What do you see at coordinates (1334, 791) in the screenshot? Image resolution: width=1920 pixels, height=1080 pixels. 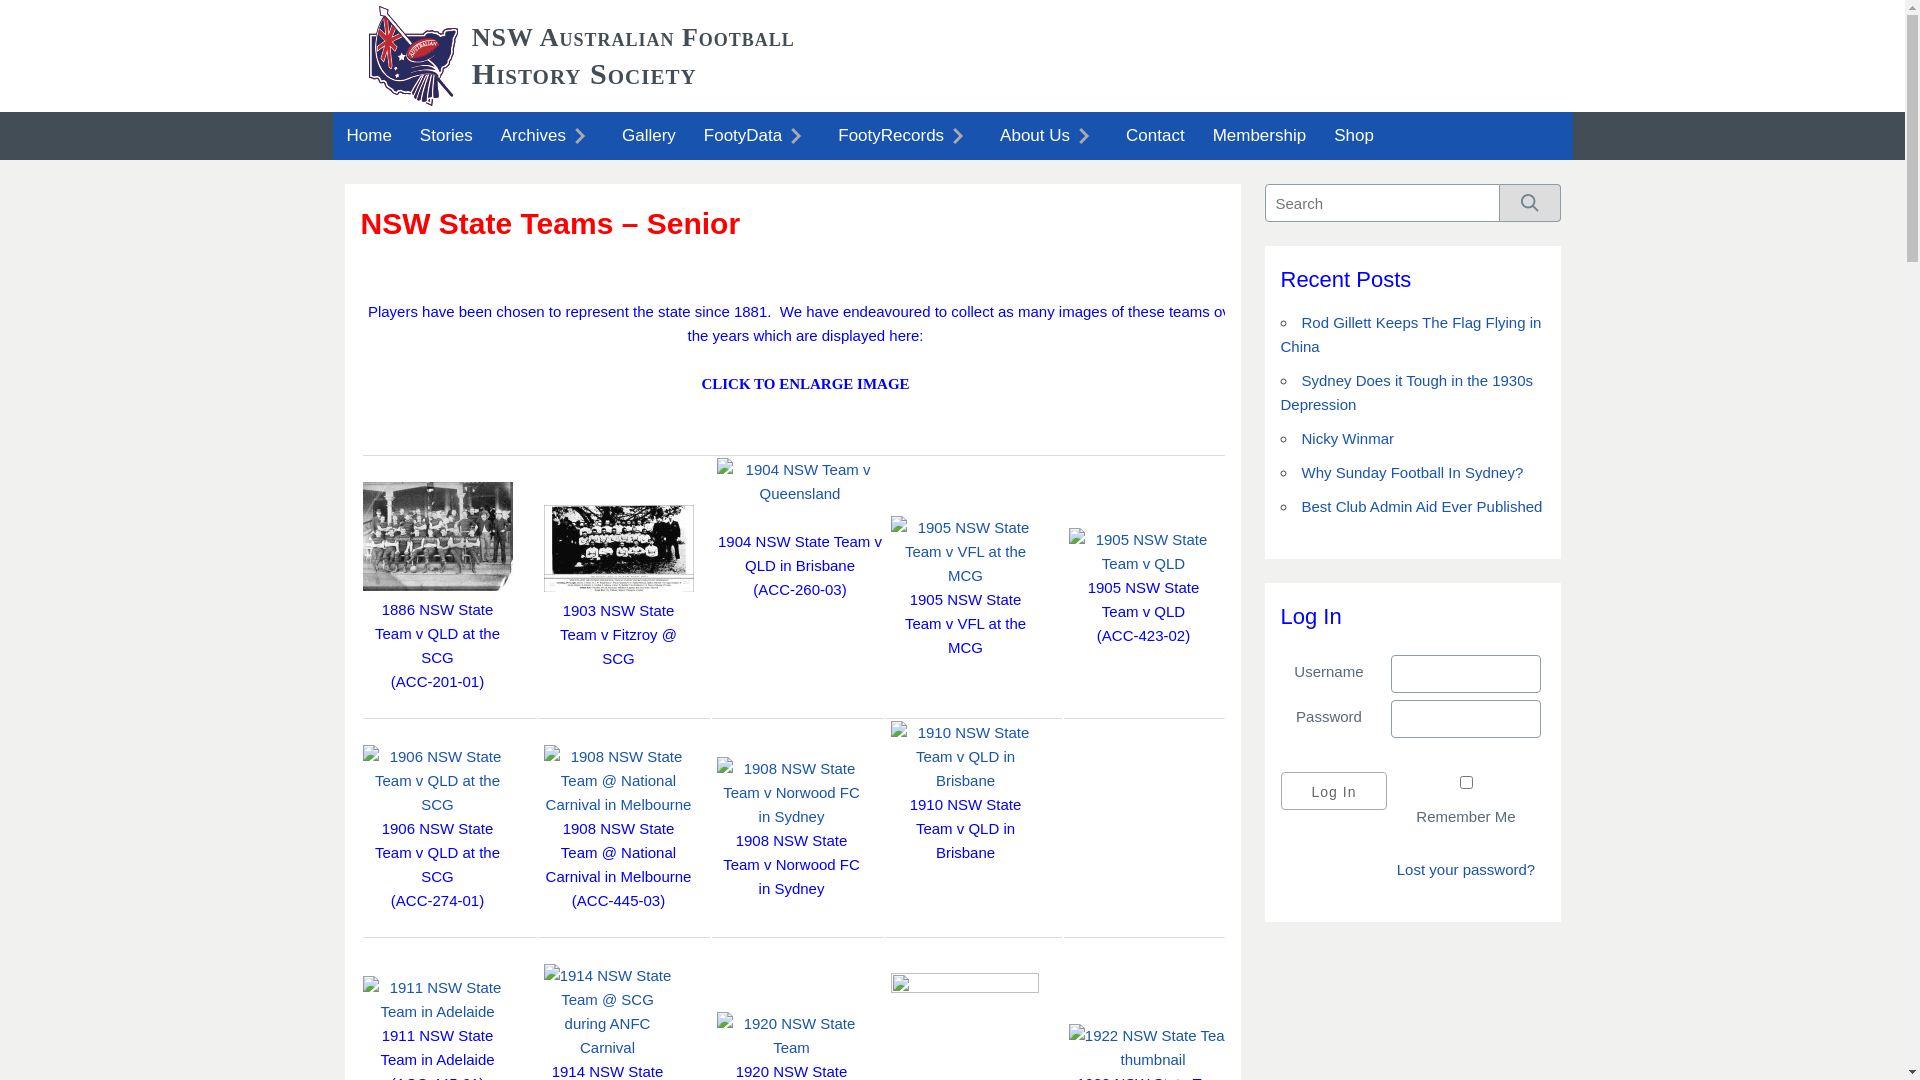 I see `Log In` at bounding box center [1334, 791].